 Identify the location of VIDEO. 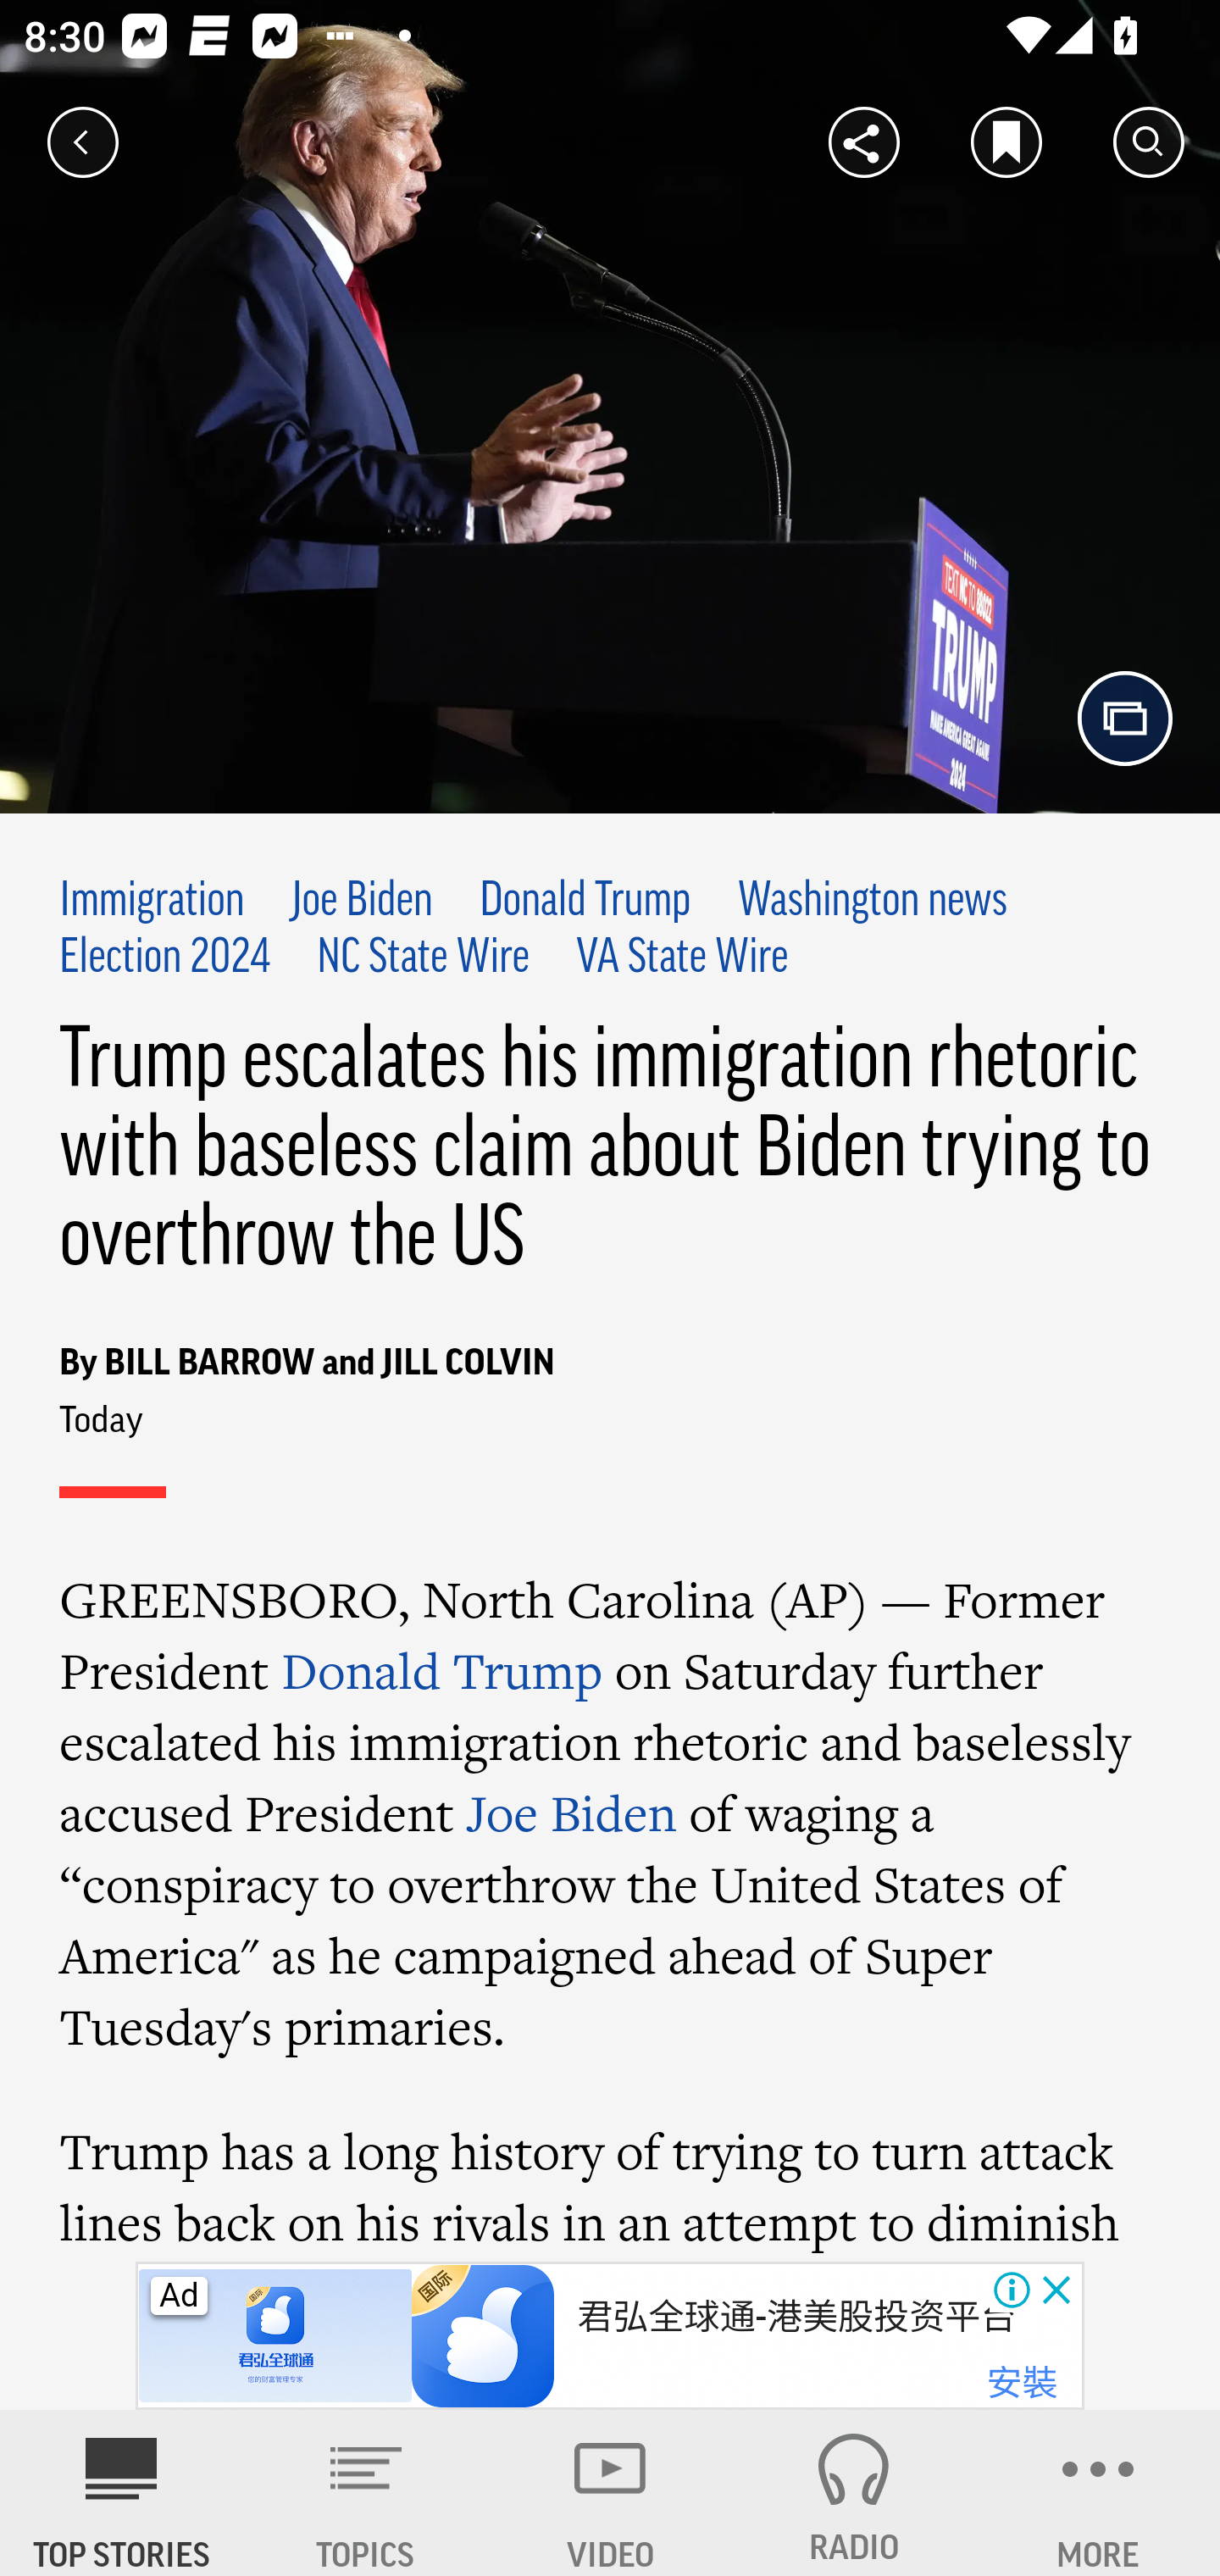
(610, 2493).